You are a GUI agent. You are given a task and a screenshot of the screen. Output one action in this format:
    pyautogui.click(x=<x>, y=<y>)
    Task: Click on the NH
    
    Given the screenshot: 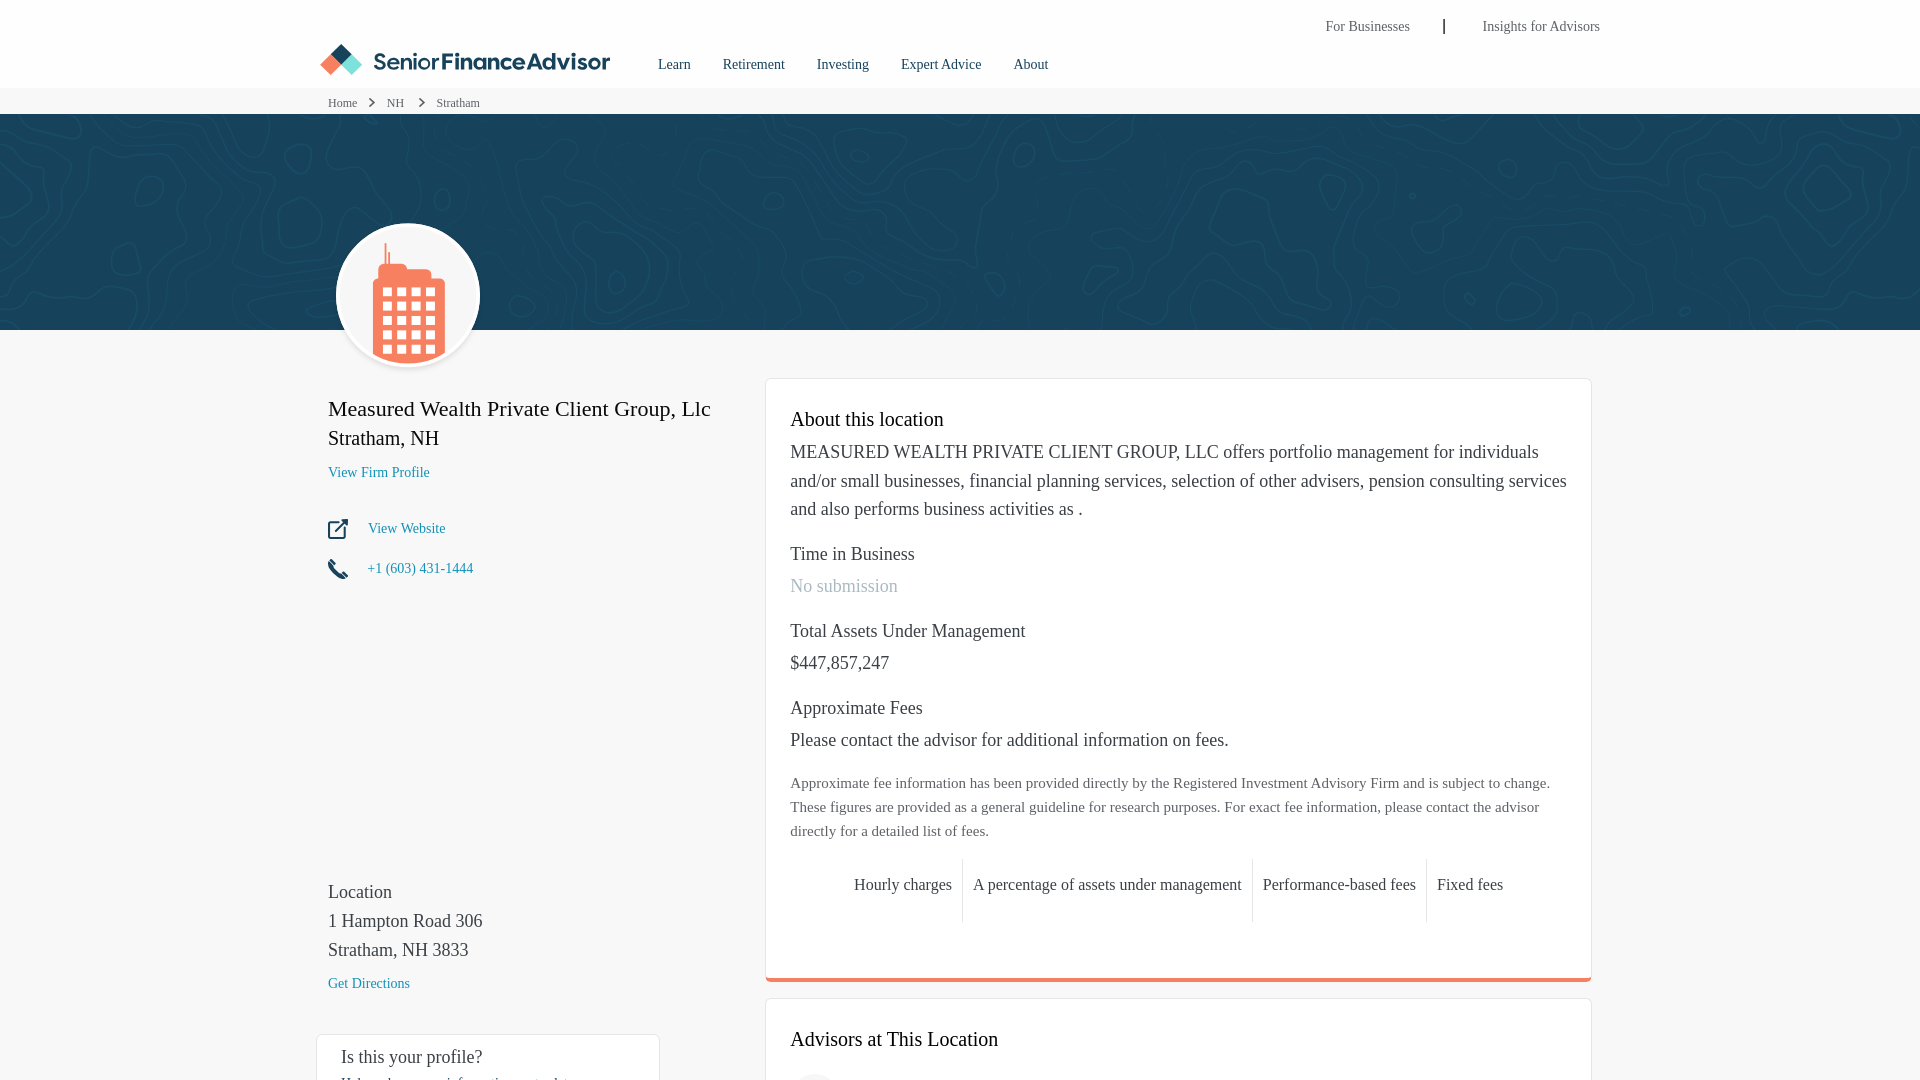 What is the action you would take?
    pyautogui.click(x=397, y=103)
    